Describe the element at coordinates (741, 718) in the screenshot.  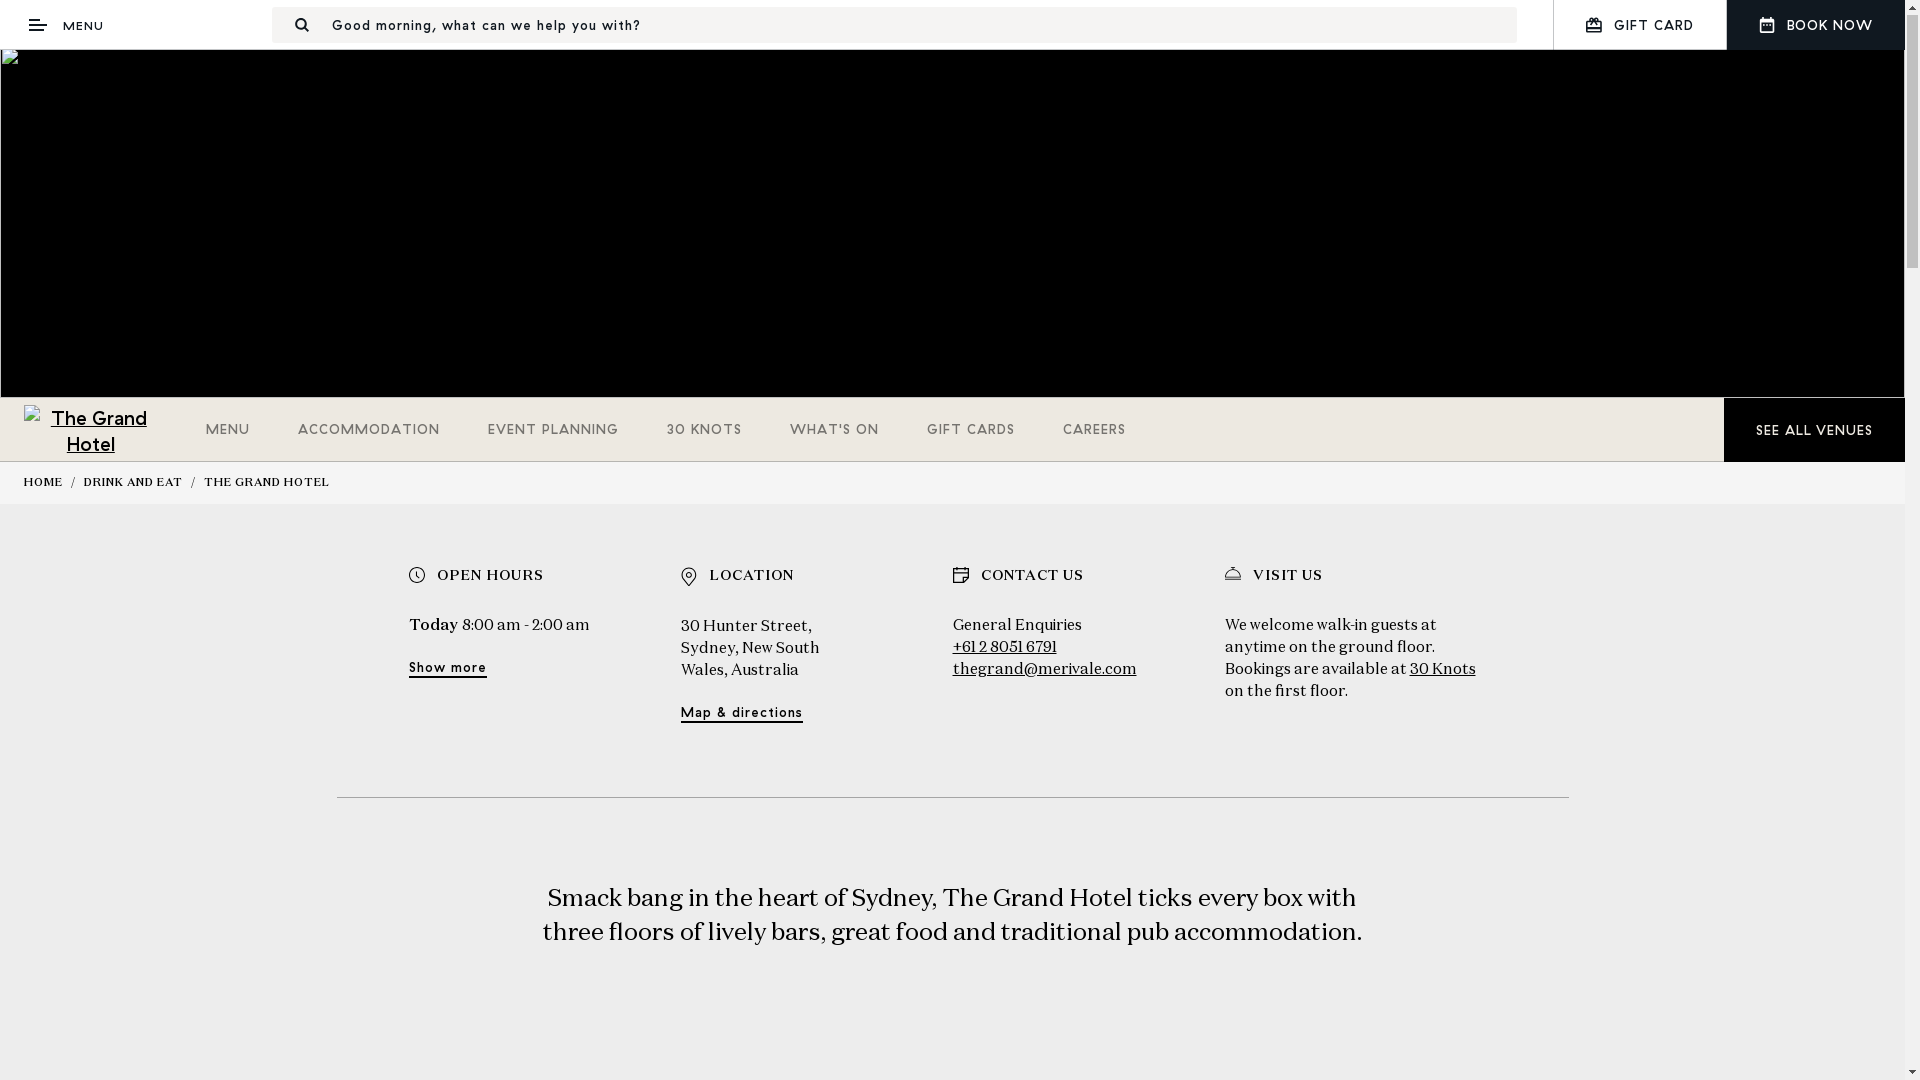
I see `Map & directions` at that location.